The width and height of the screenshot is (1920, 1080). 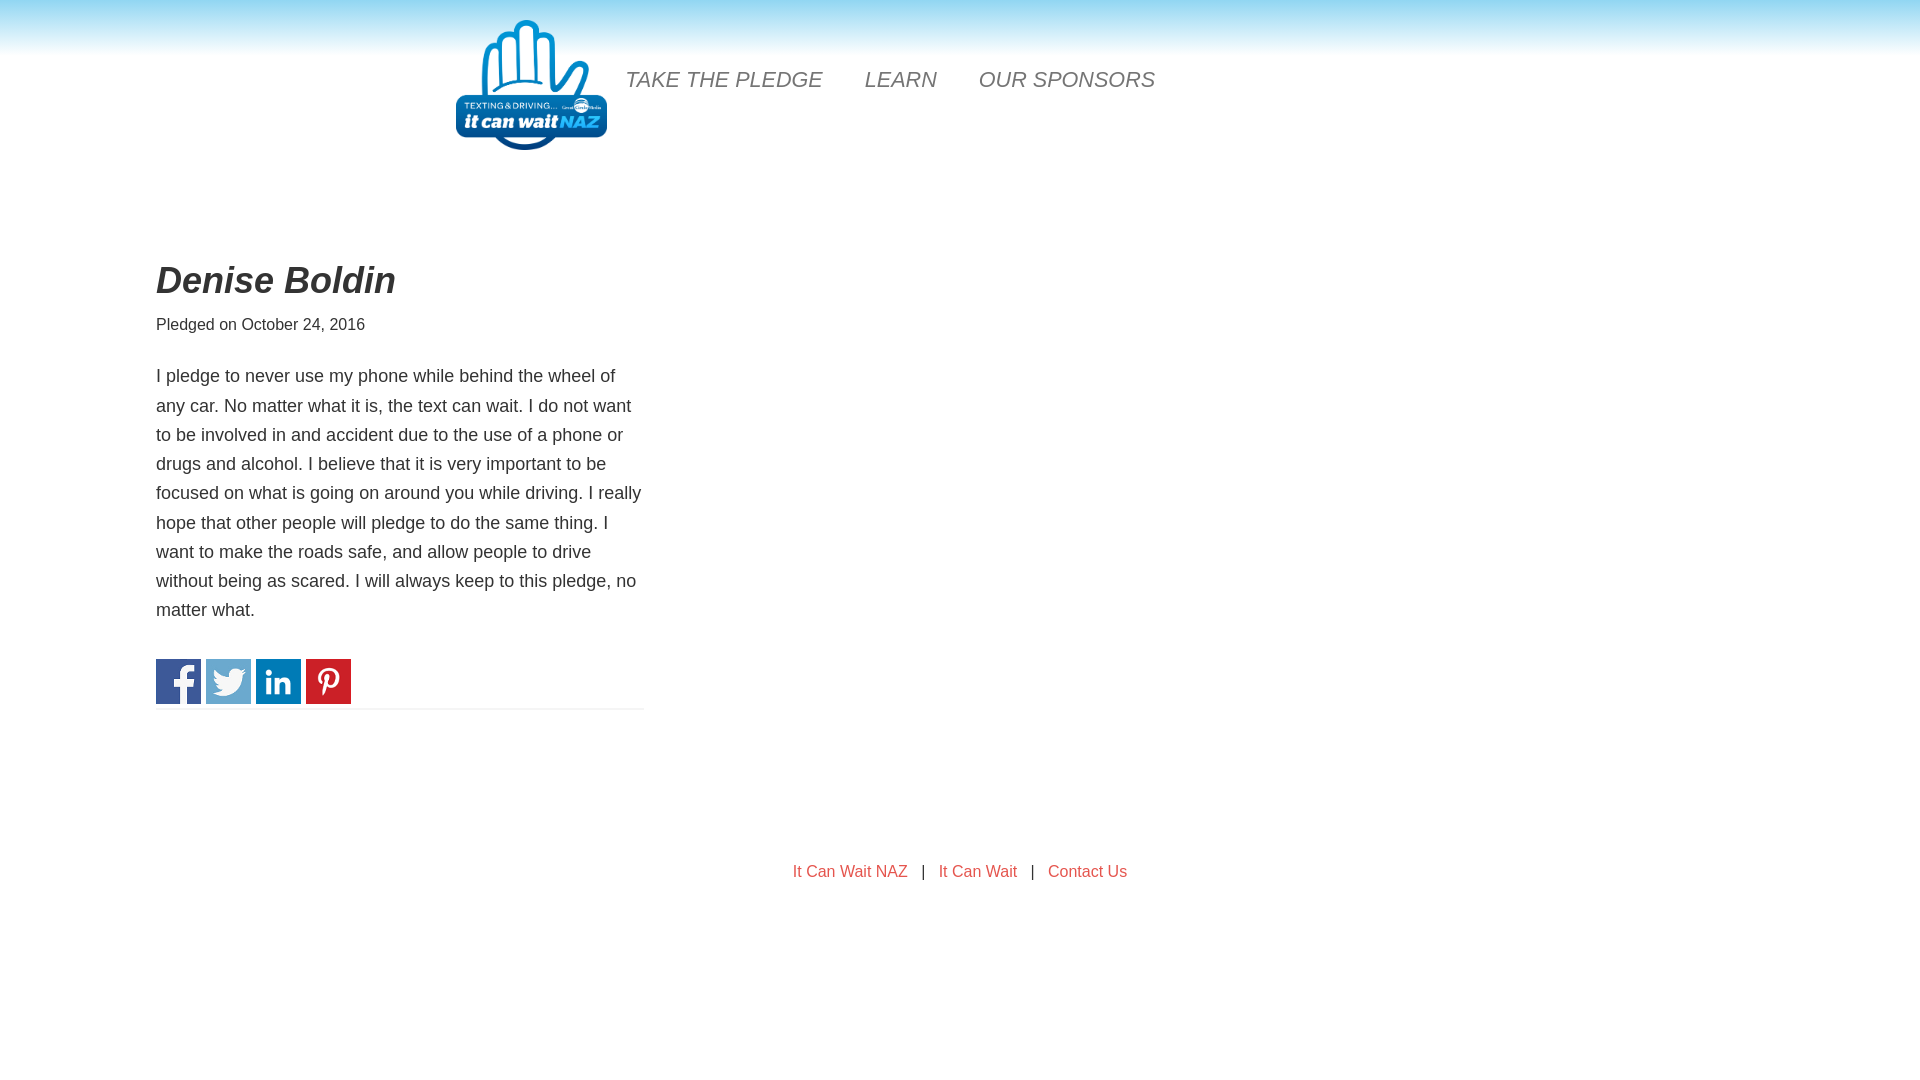 I want to click on Share on Linkedin, so click(x=278, y=681).